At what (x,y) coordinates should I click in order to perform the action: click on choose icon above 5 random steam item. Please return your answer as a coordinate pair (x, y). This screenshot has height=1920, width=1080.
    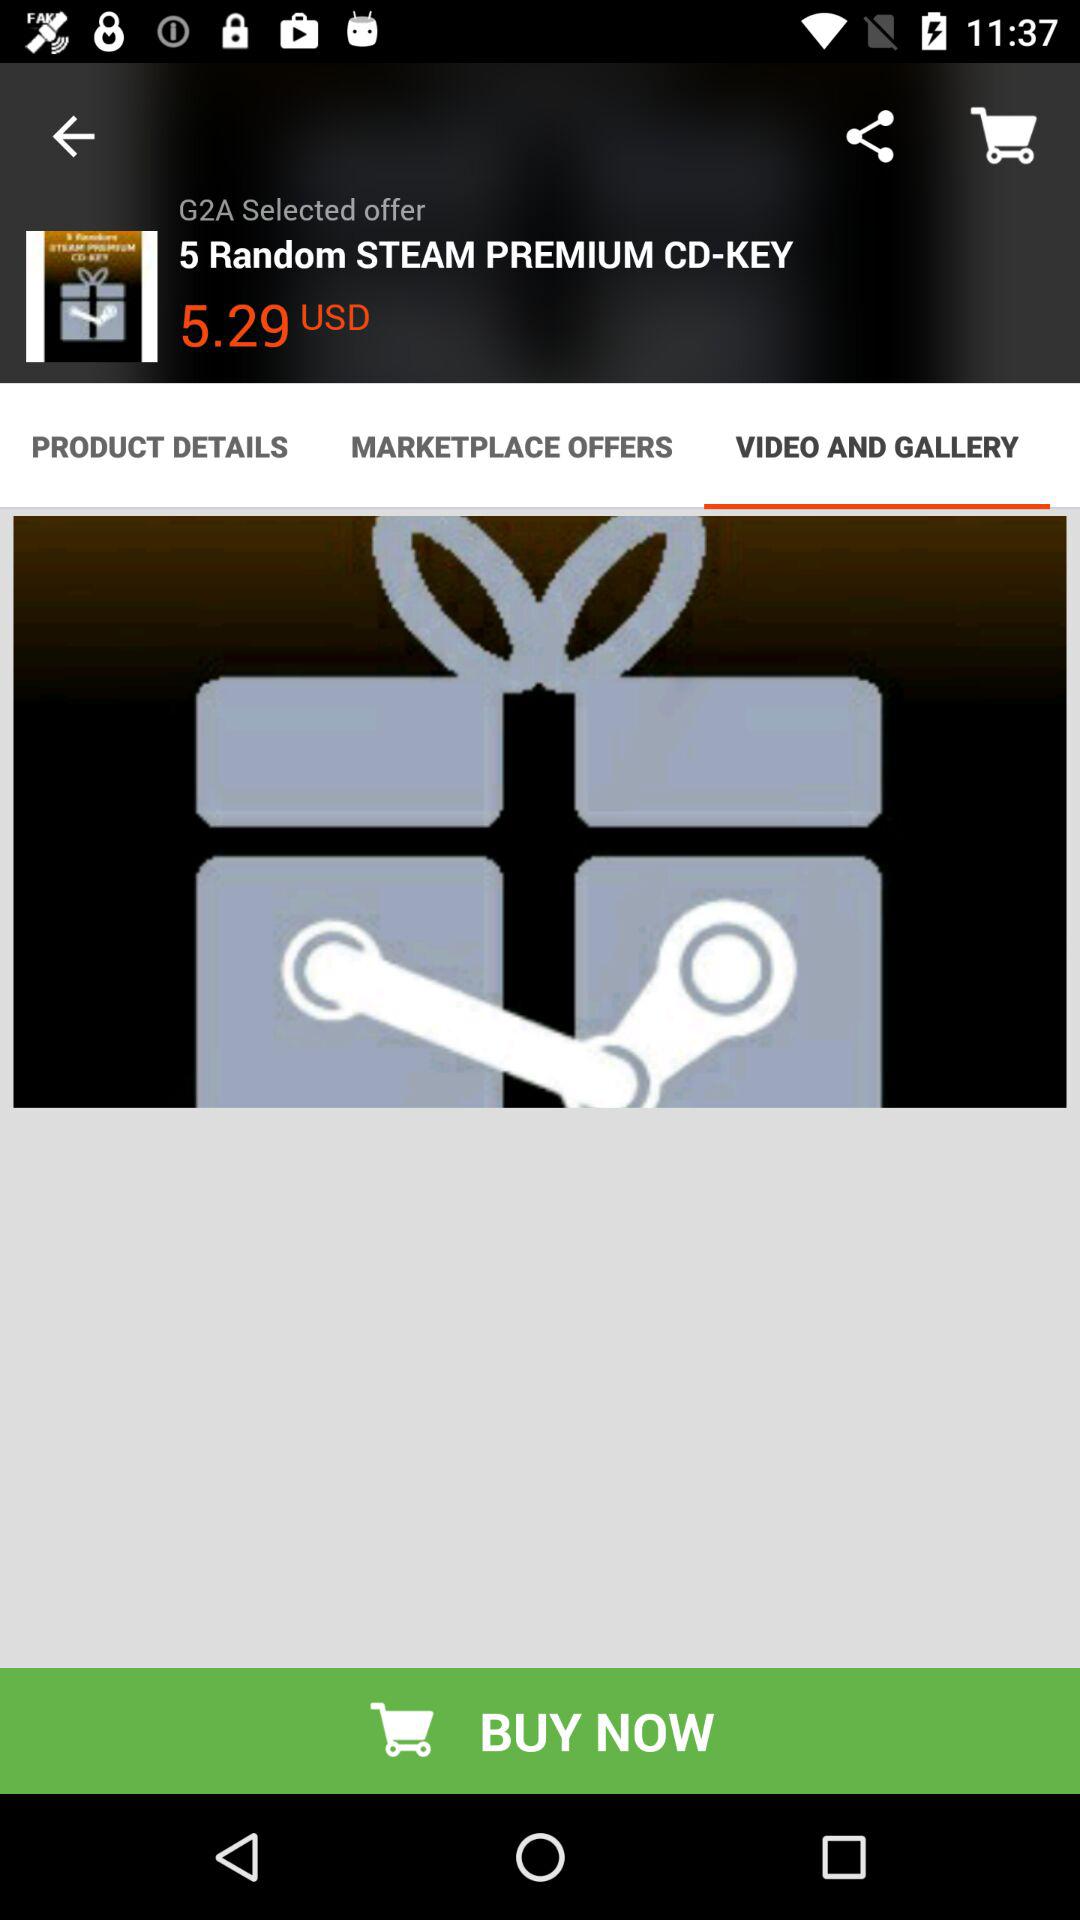
    Looking at the image, I should click on (870, 136).